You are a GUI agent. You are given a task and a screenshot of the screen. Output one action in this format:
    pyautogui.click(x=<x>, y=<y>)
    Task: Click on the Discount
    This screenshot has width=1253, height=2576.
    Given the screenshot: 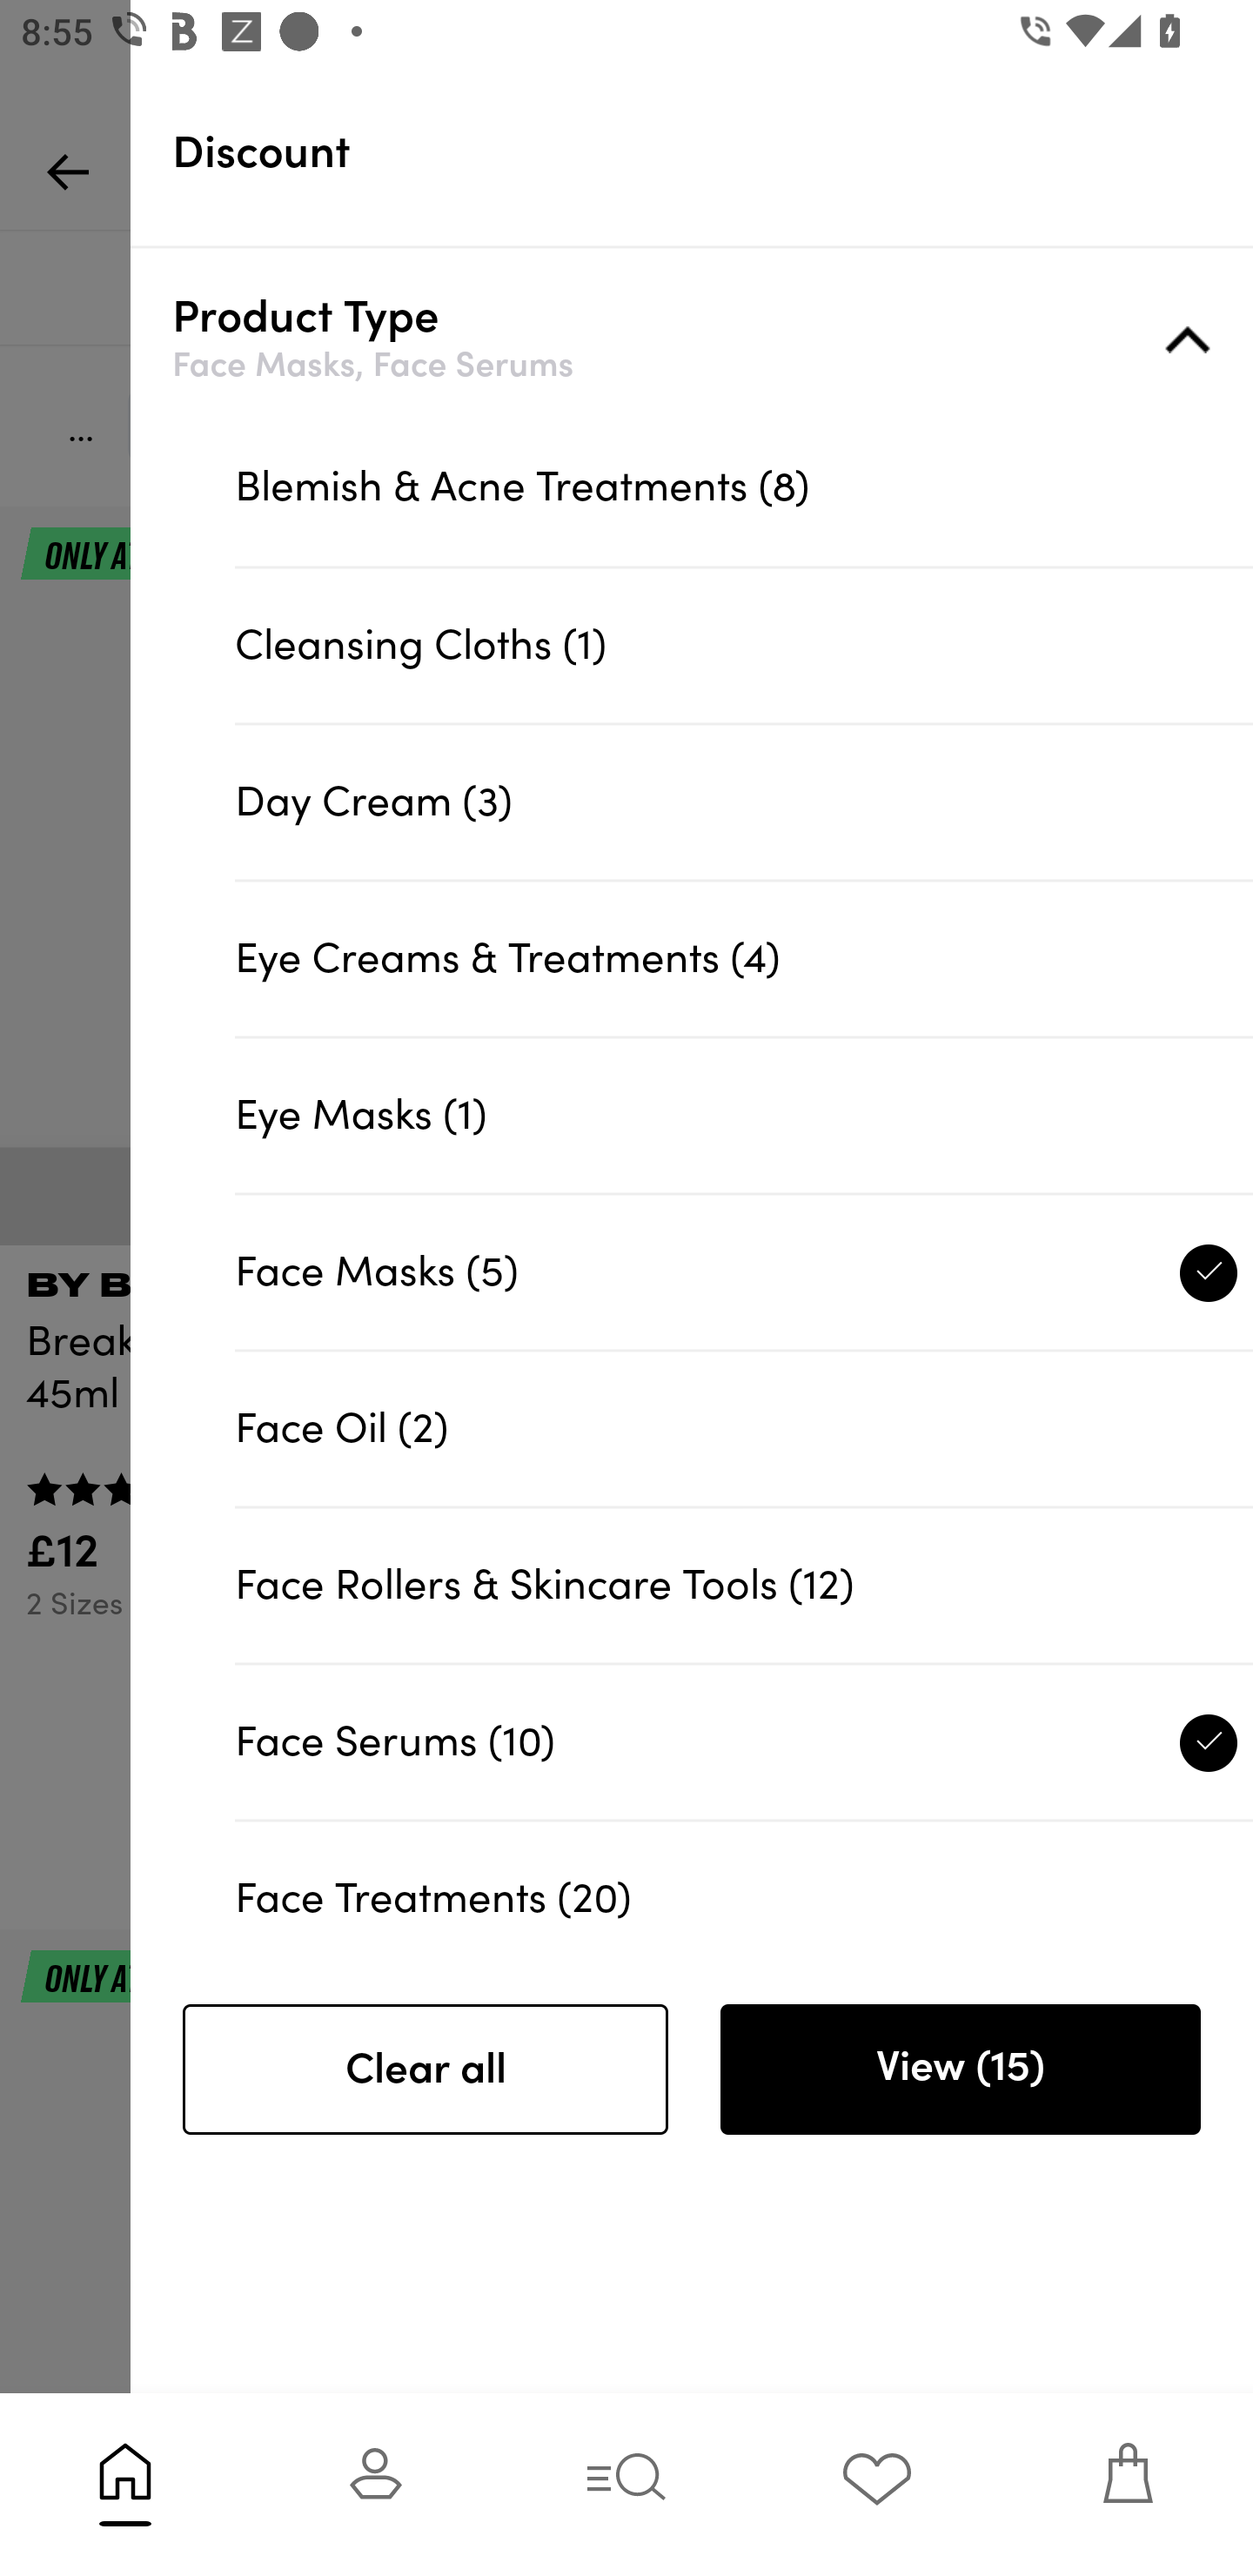 What is the action you would take?
    pyautogui.click(x=713, y=153)
    